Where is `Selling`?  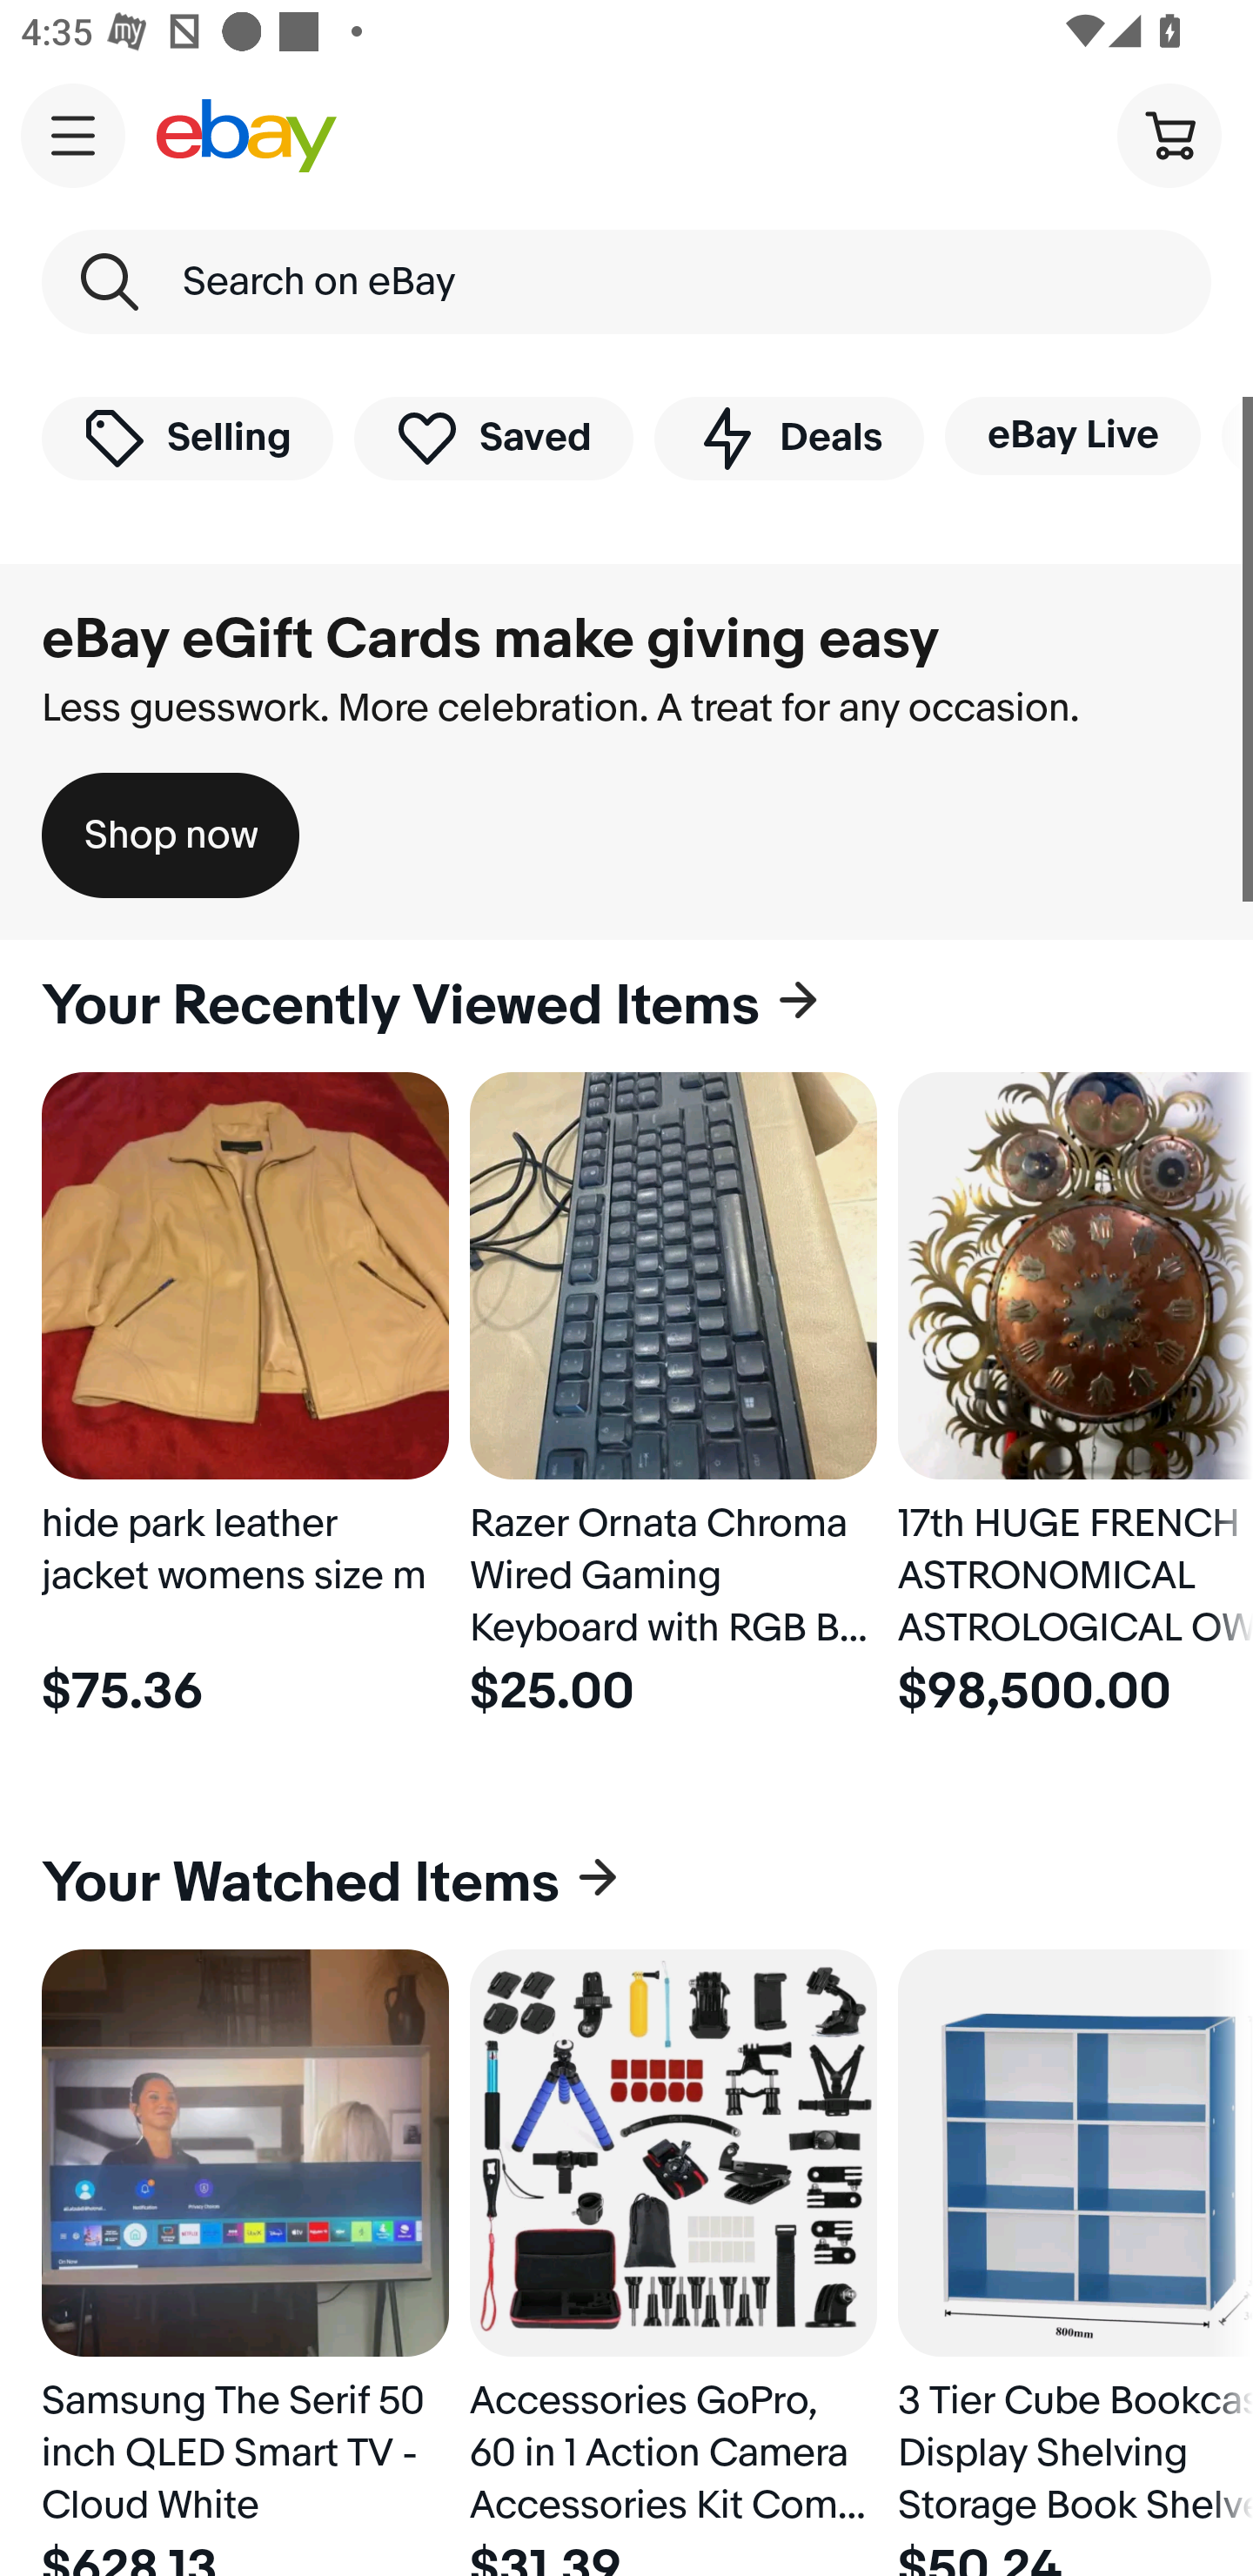 Selling is located at coordinates (187, 437).